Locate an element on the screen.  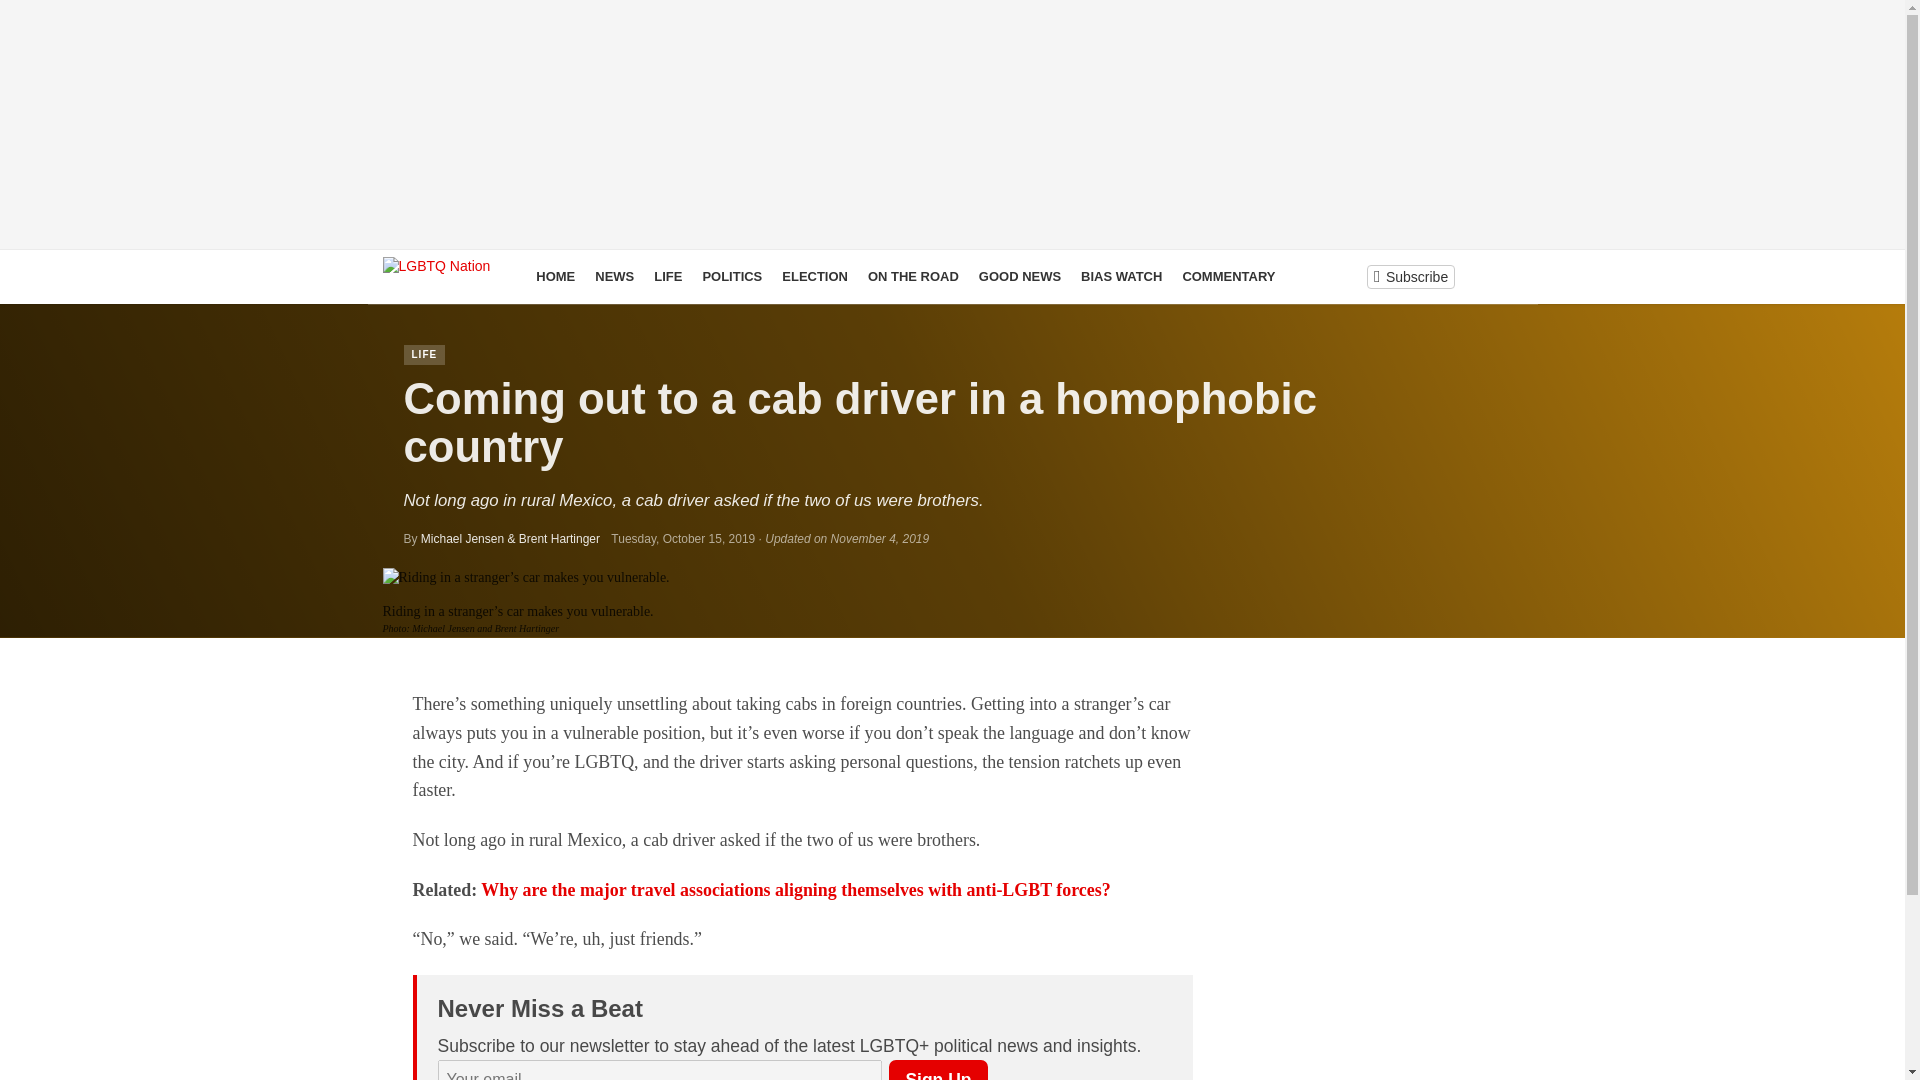
ON THE ROAD is located at coordinates (914, 276).